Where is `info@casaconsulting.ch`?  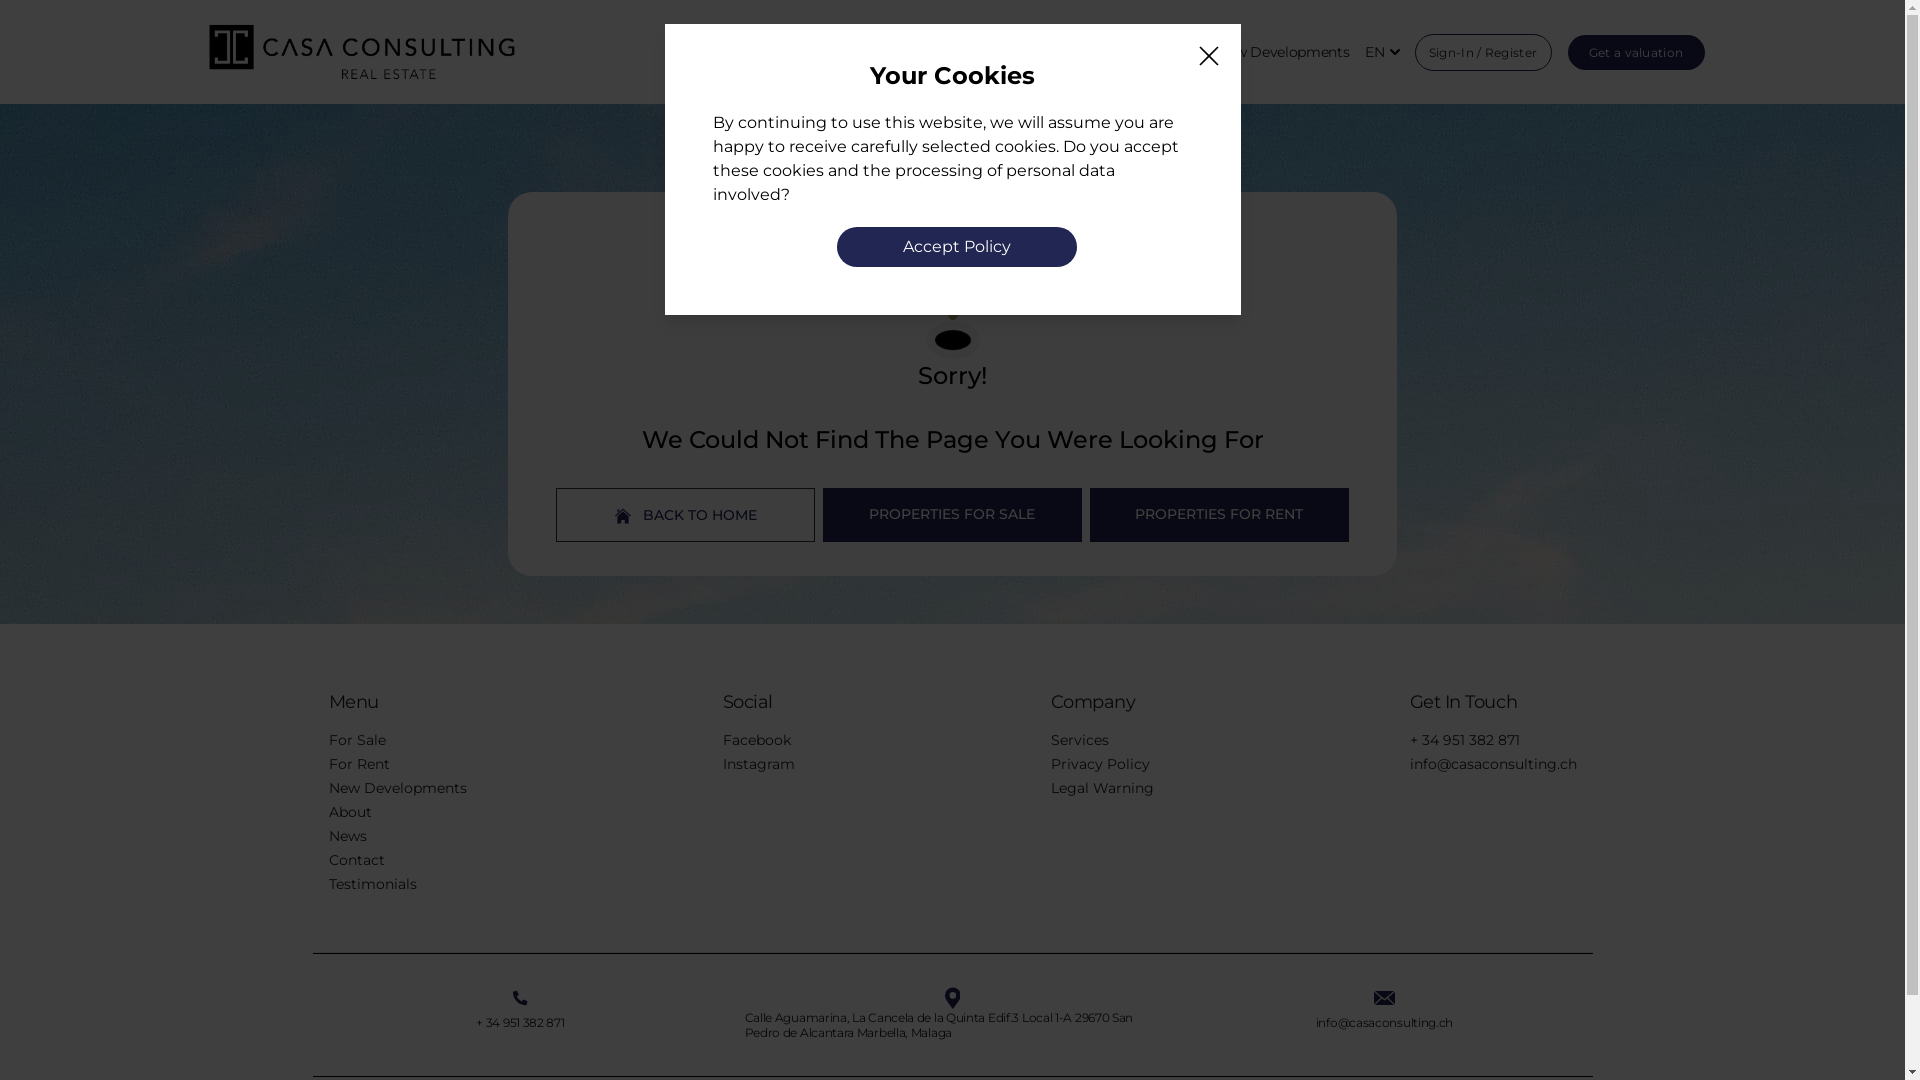
info@casaconsulting.ch is located at coordinates (1494, 764).